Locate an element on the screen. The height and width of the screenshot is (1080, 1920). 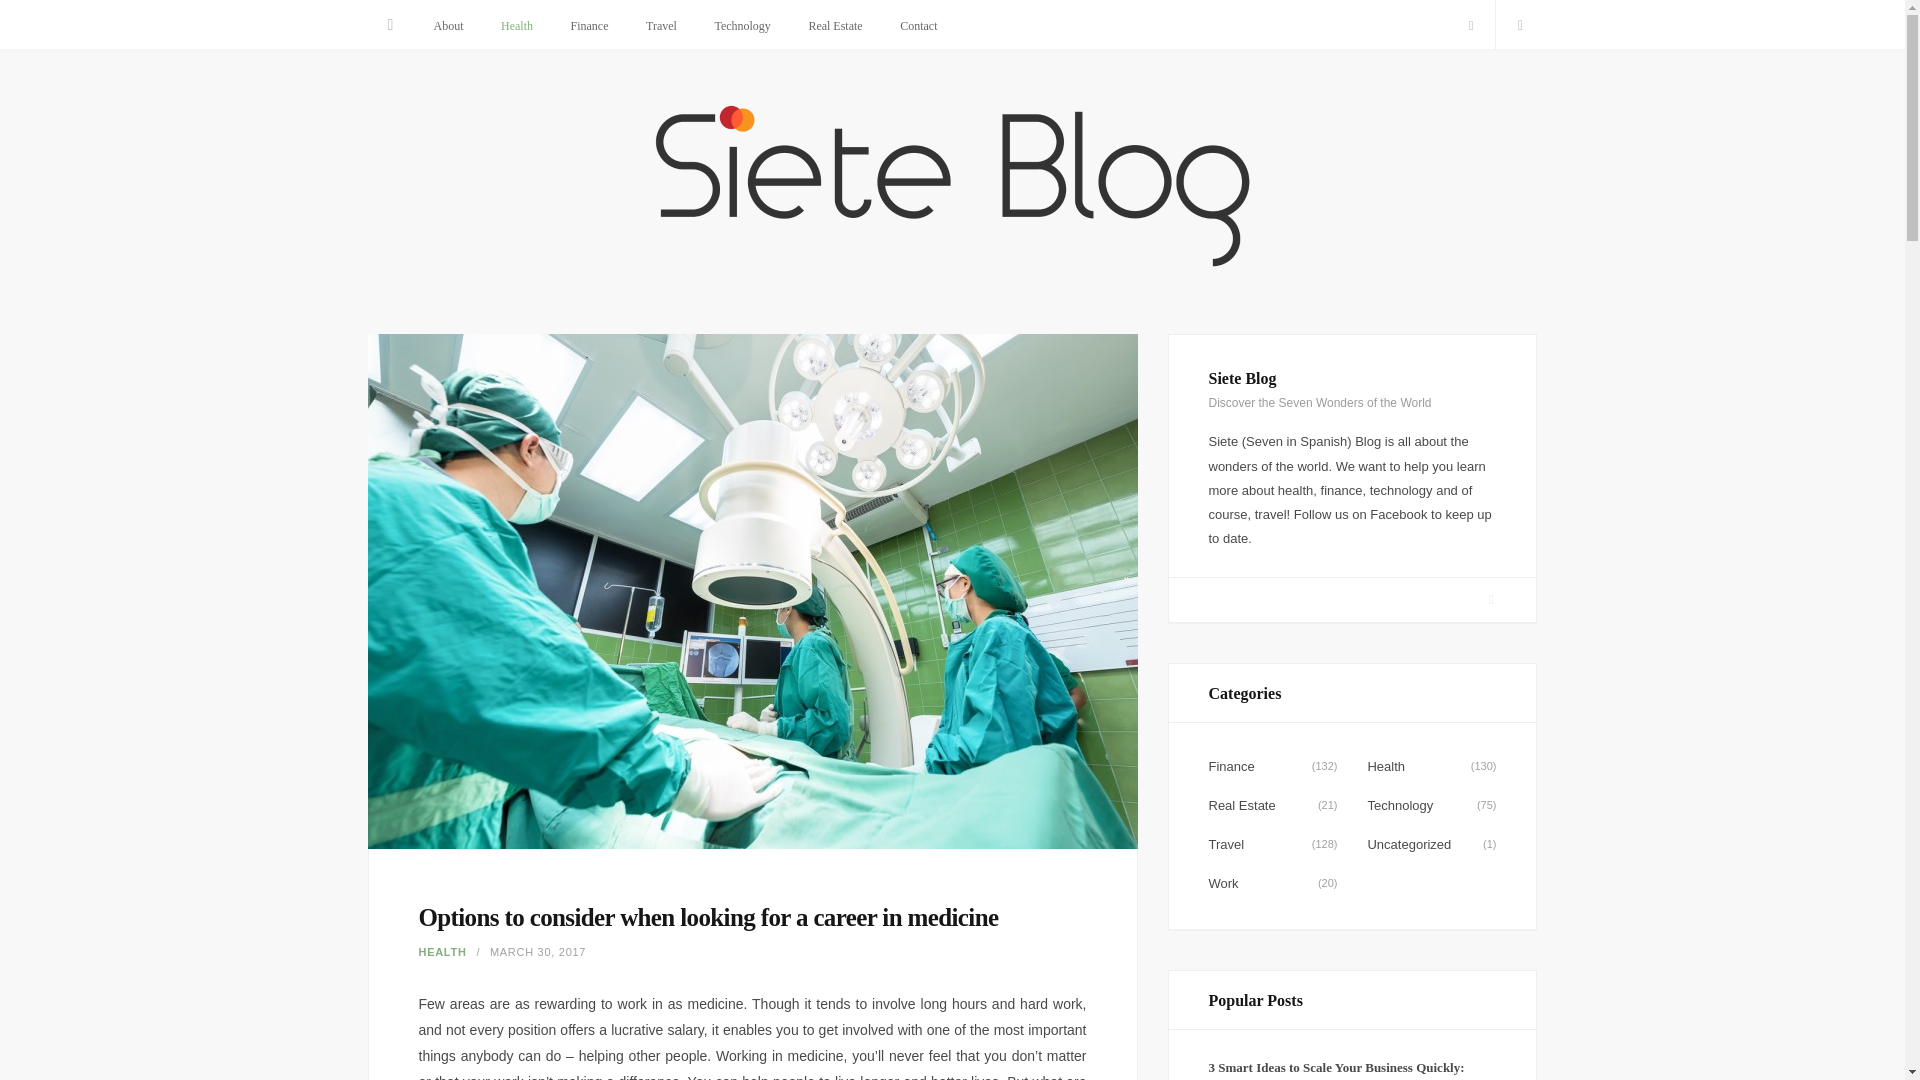
About is located at coordinates (448, 26).